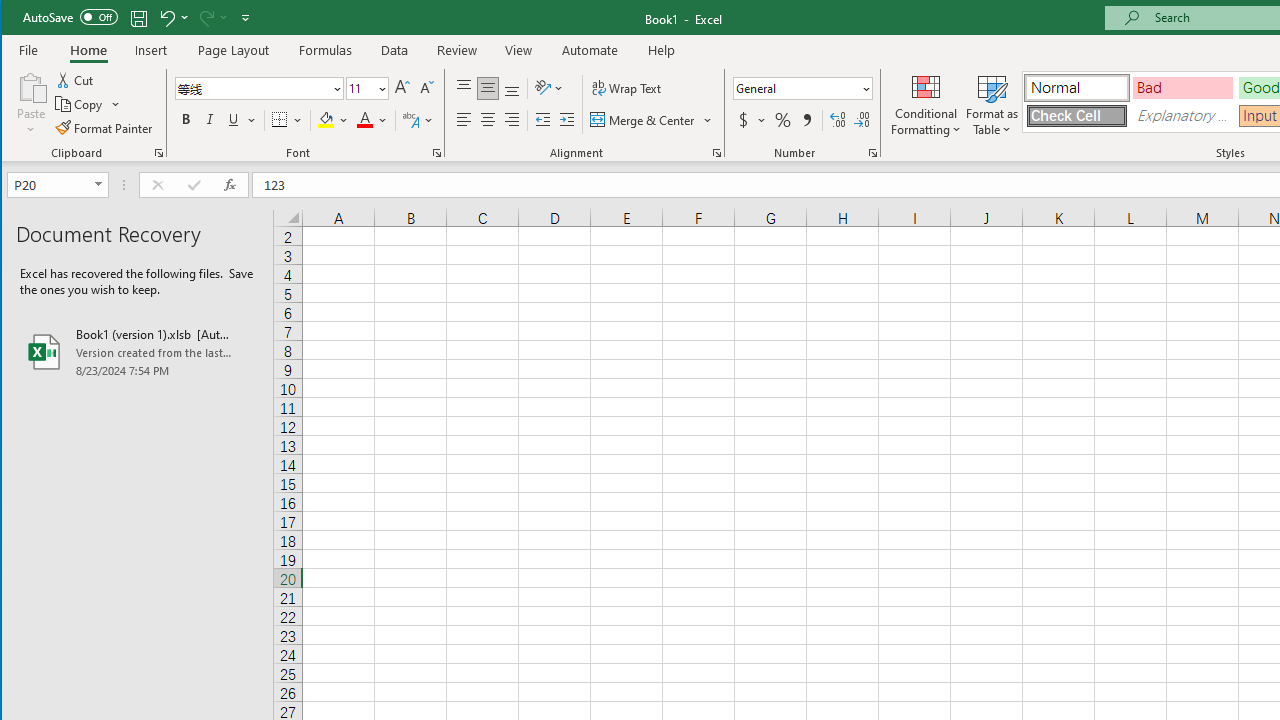 This screenshot has height=720, width=1280. Describe the element at coordinates (464, 88) in the screenshot. I see `Top Align` at that location.